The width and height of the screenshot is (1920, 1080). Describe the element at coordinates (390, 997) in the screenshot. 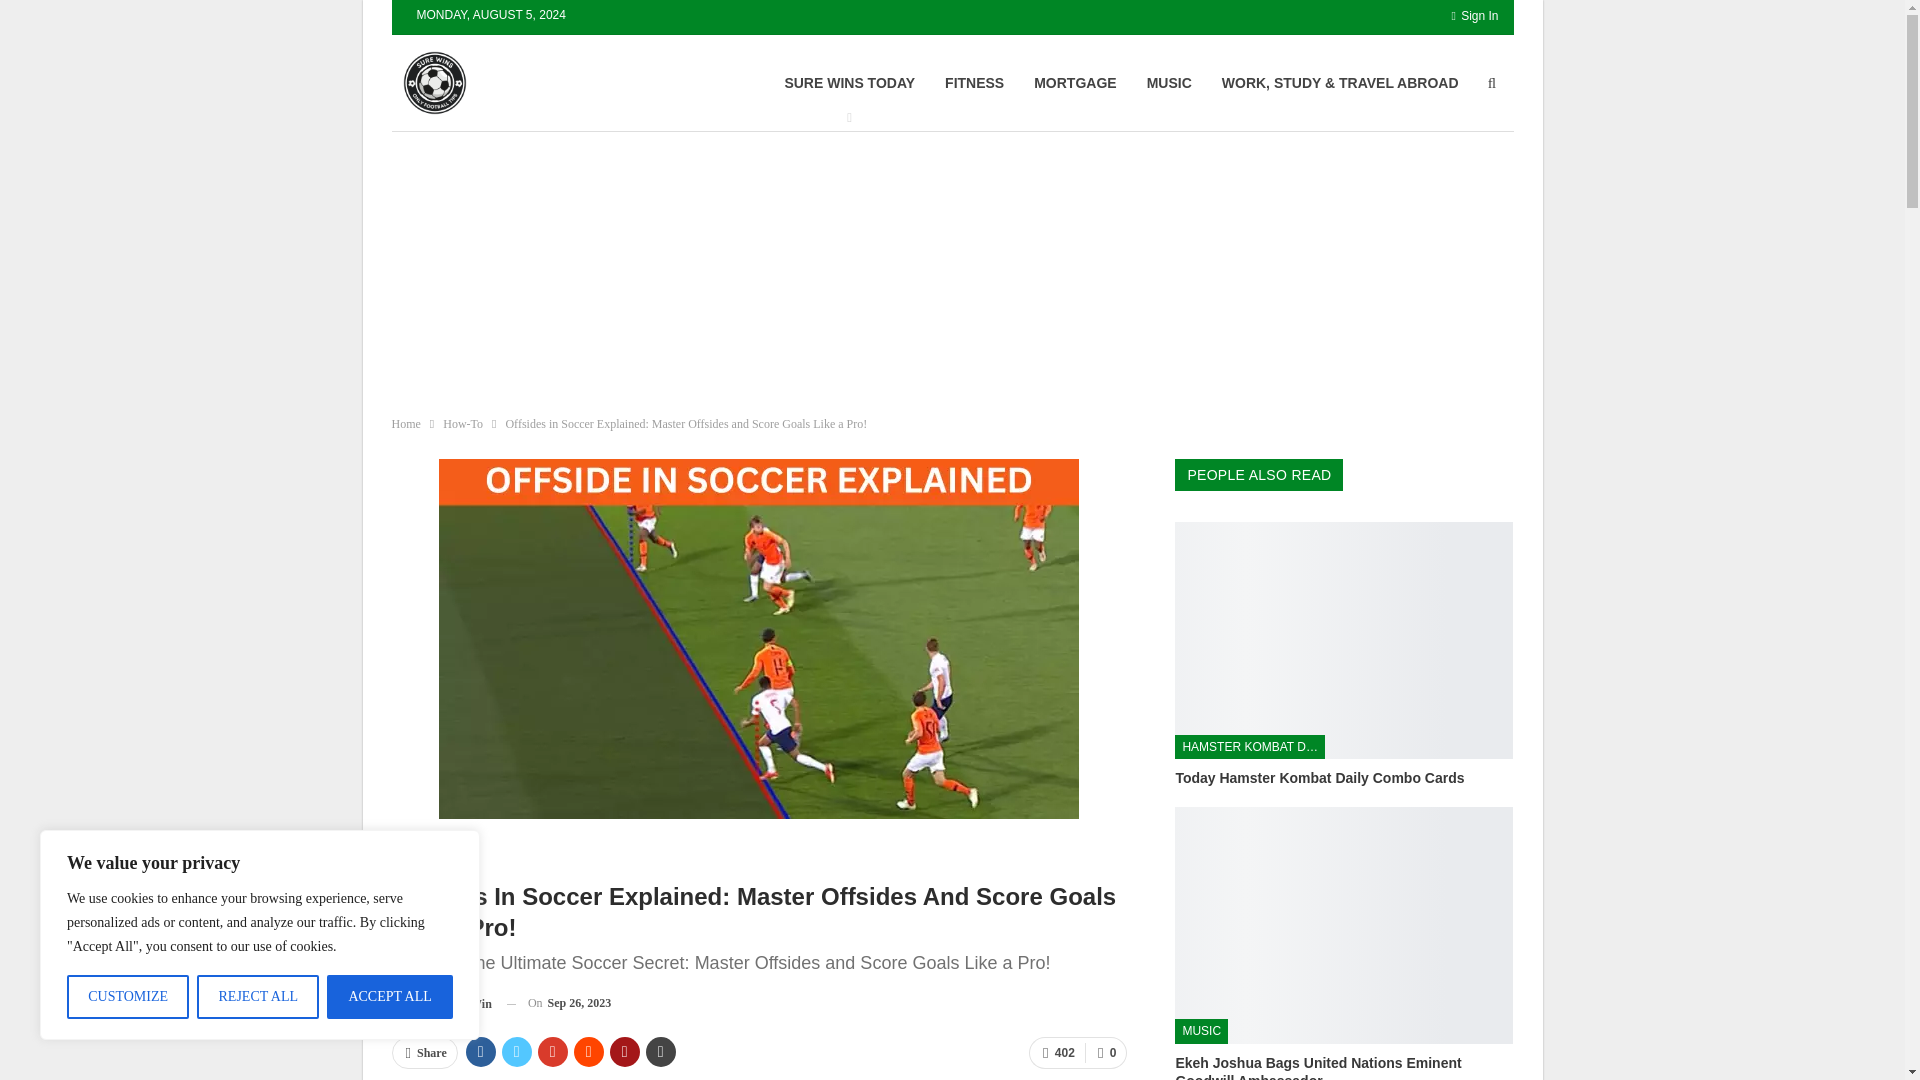

I see `ACCEPT ALL` at that location.